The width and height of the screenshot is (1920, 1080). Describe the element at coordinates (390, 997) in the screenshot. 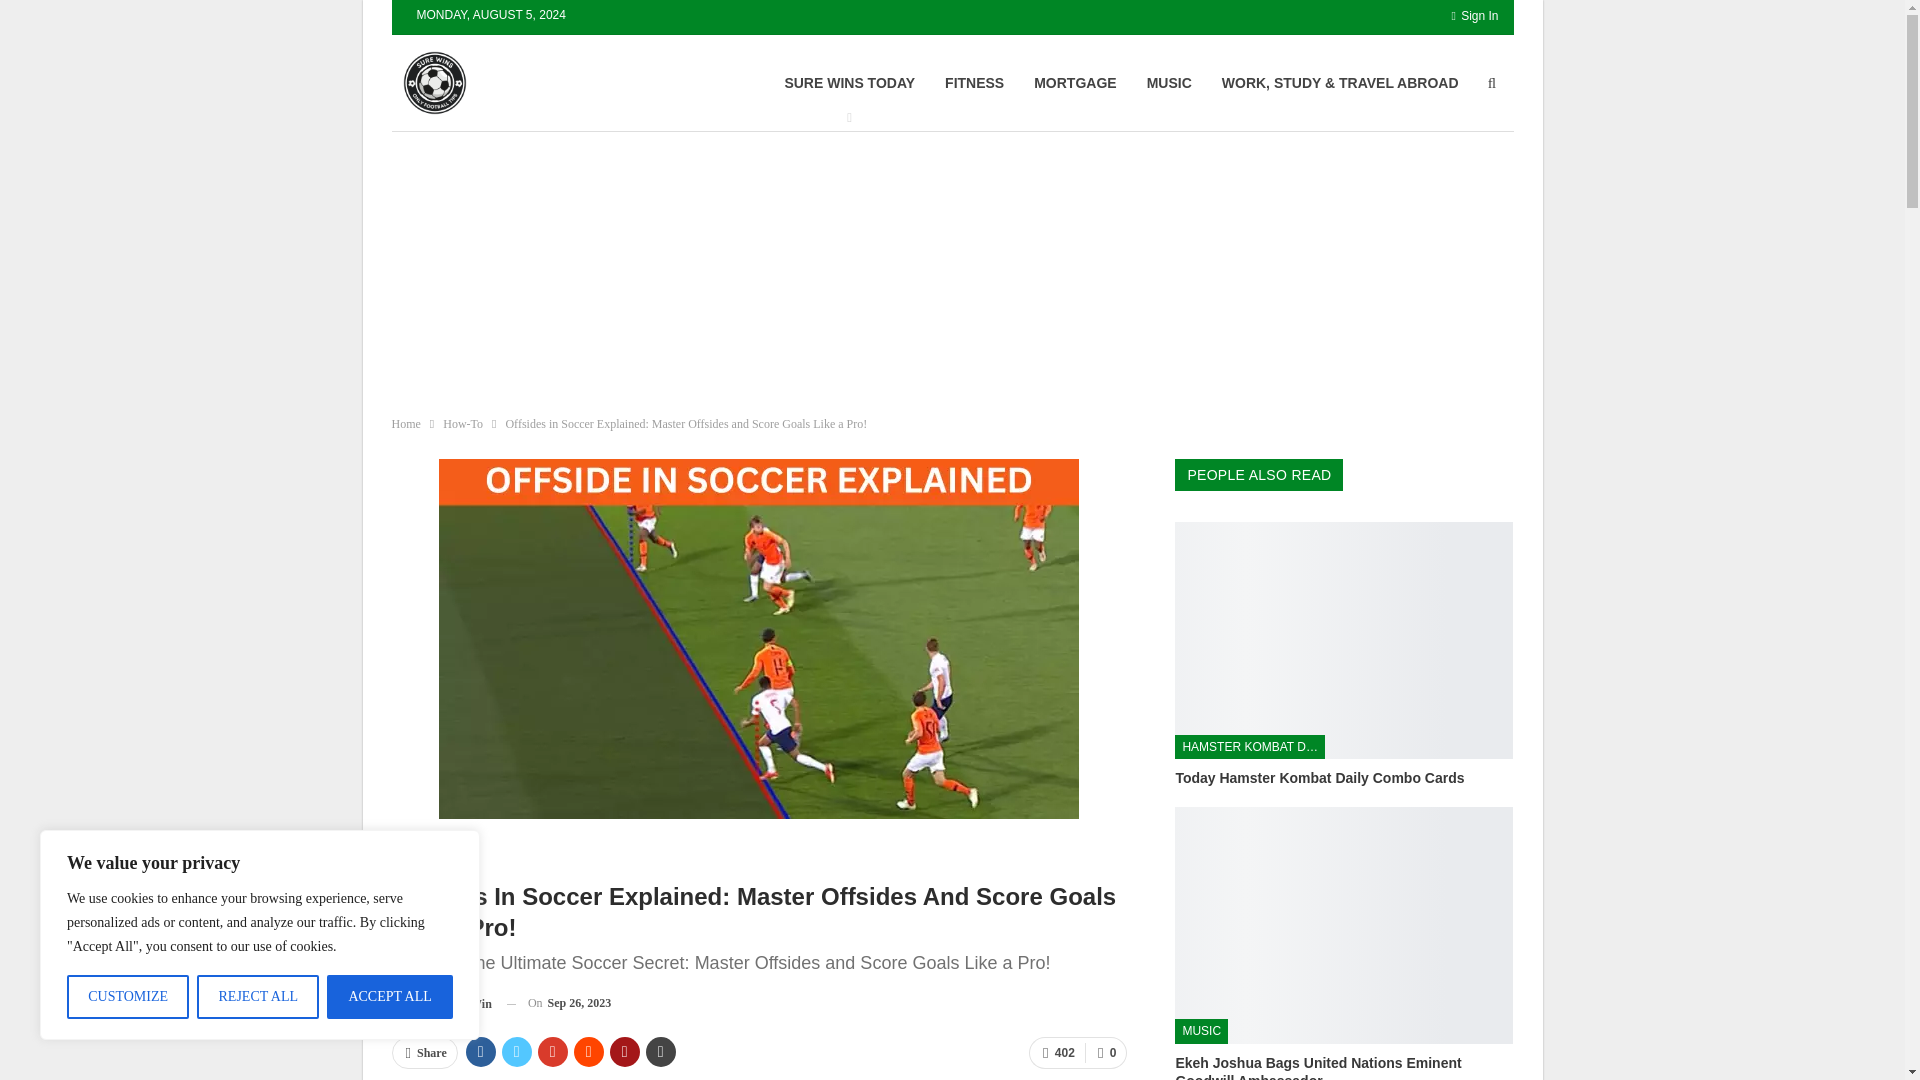

I see `ACCEPT ALL` at that location.